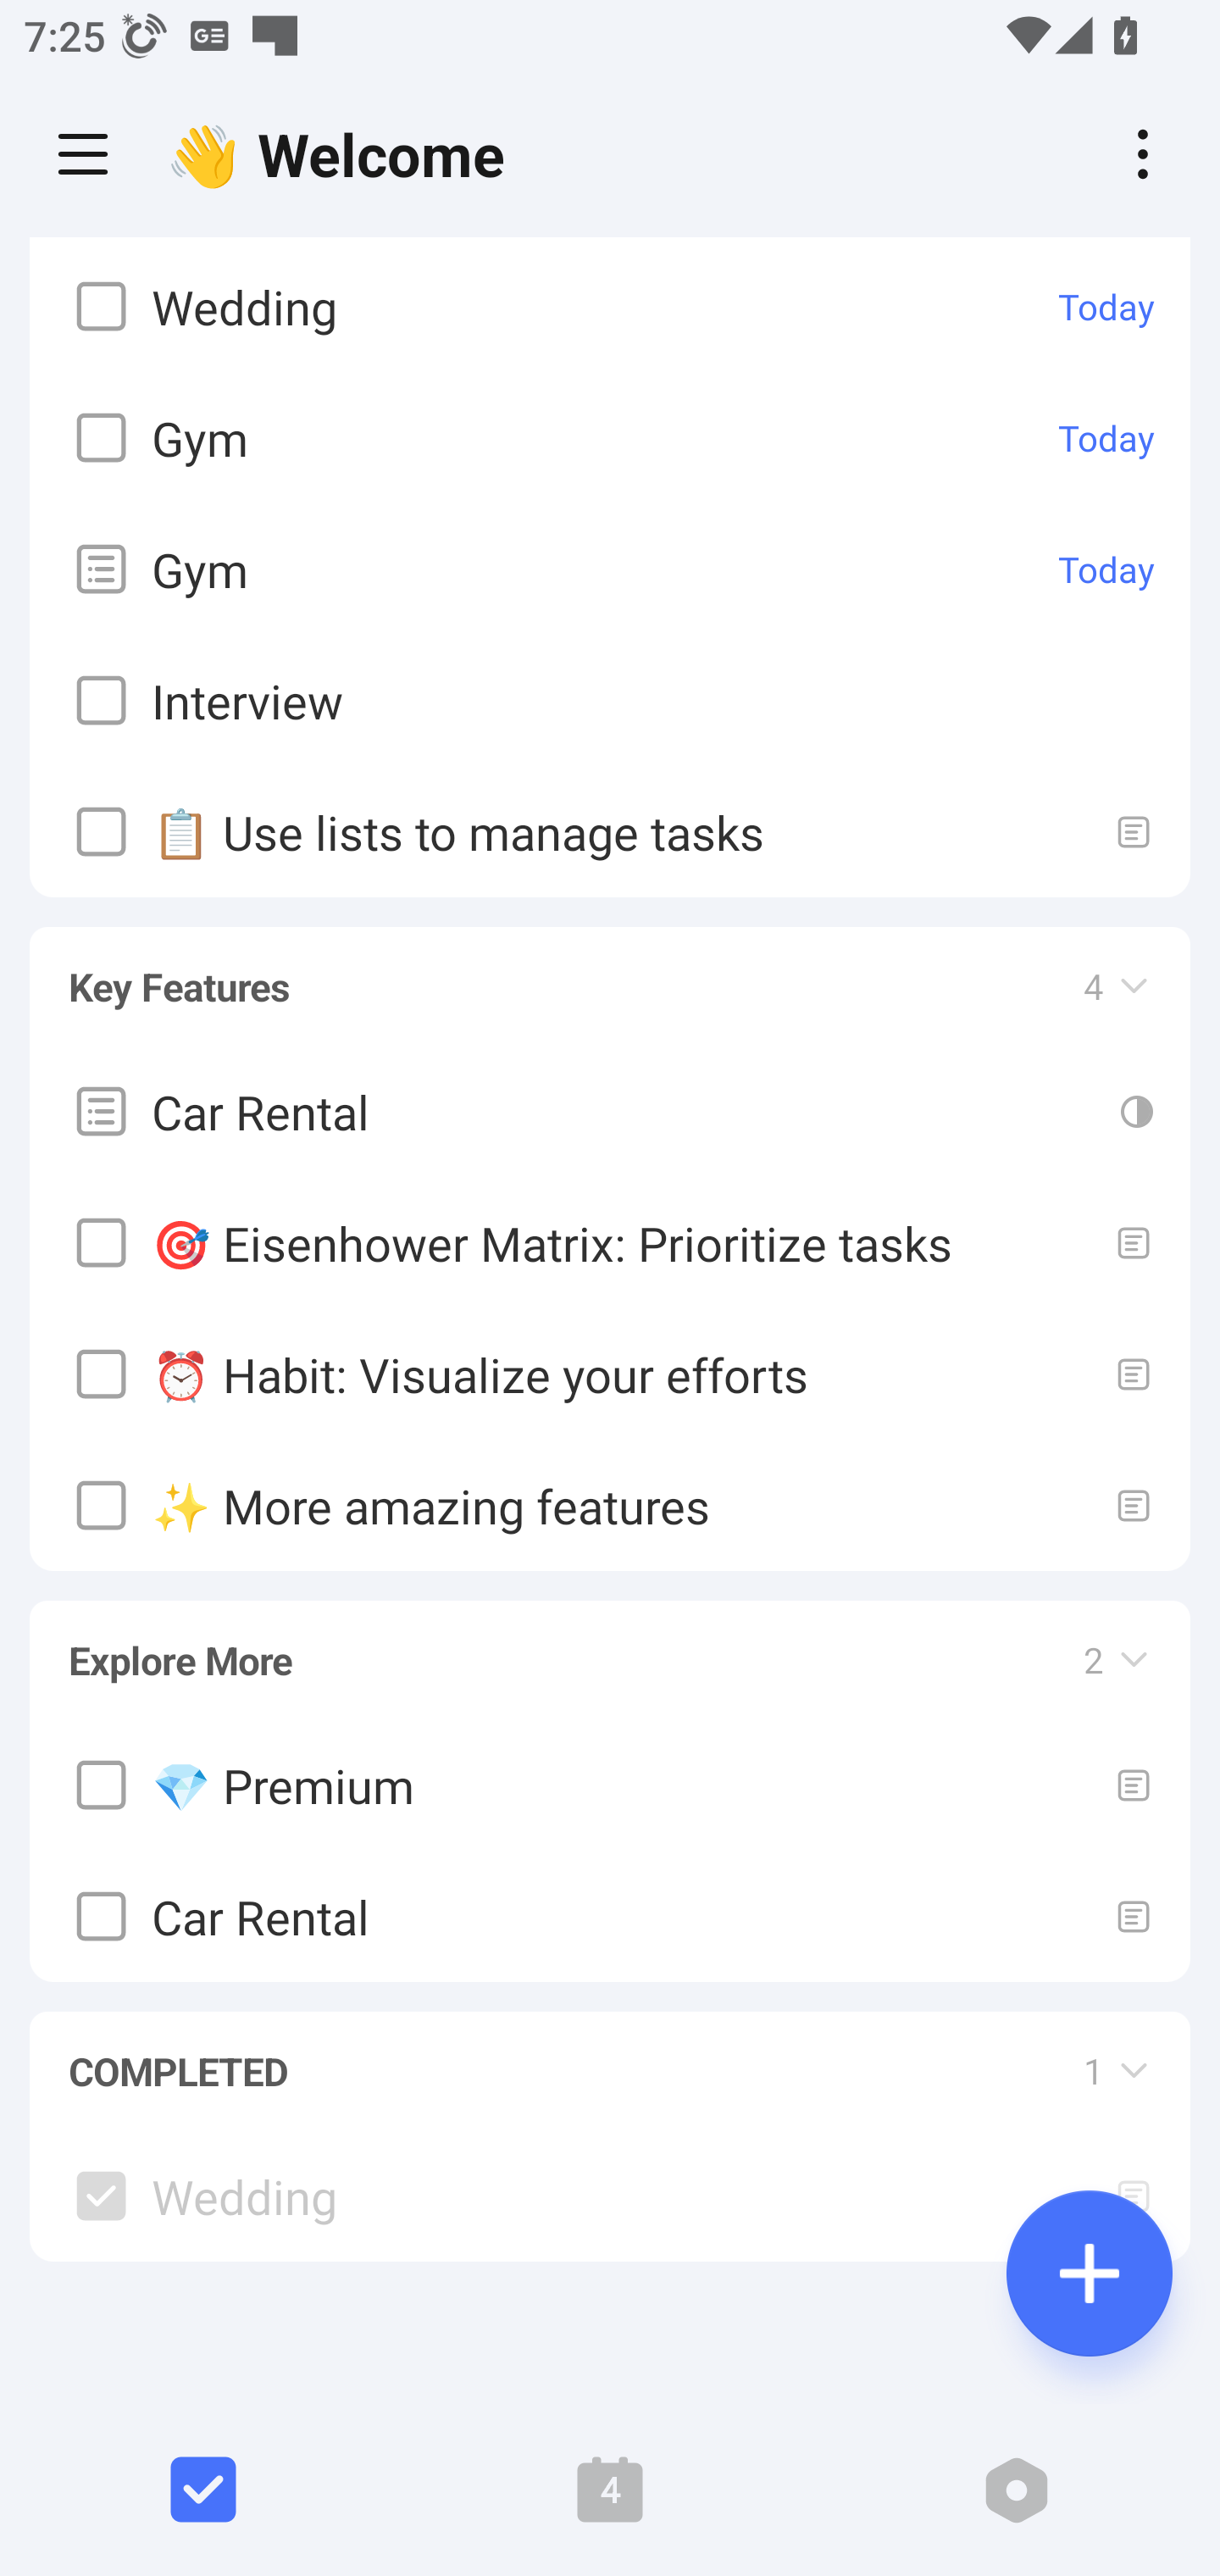 This screenshot has width=1220, height=2576. I want to click on 📋 Use lists to manage tasks, so click(610, 830).